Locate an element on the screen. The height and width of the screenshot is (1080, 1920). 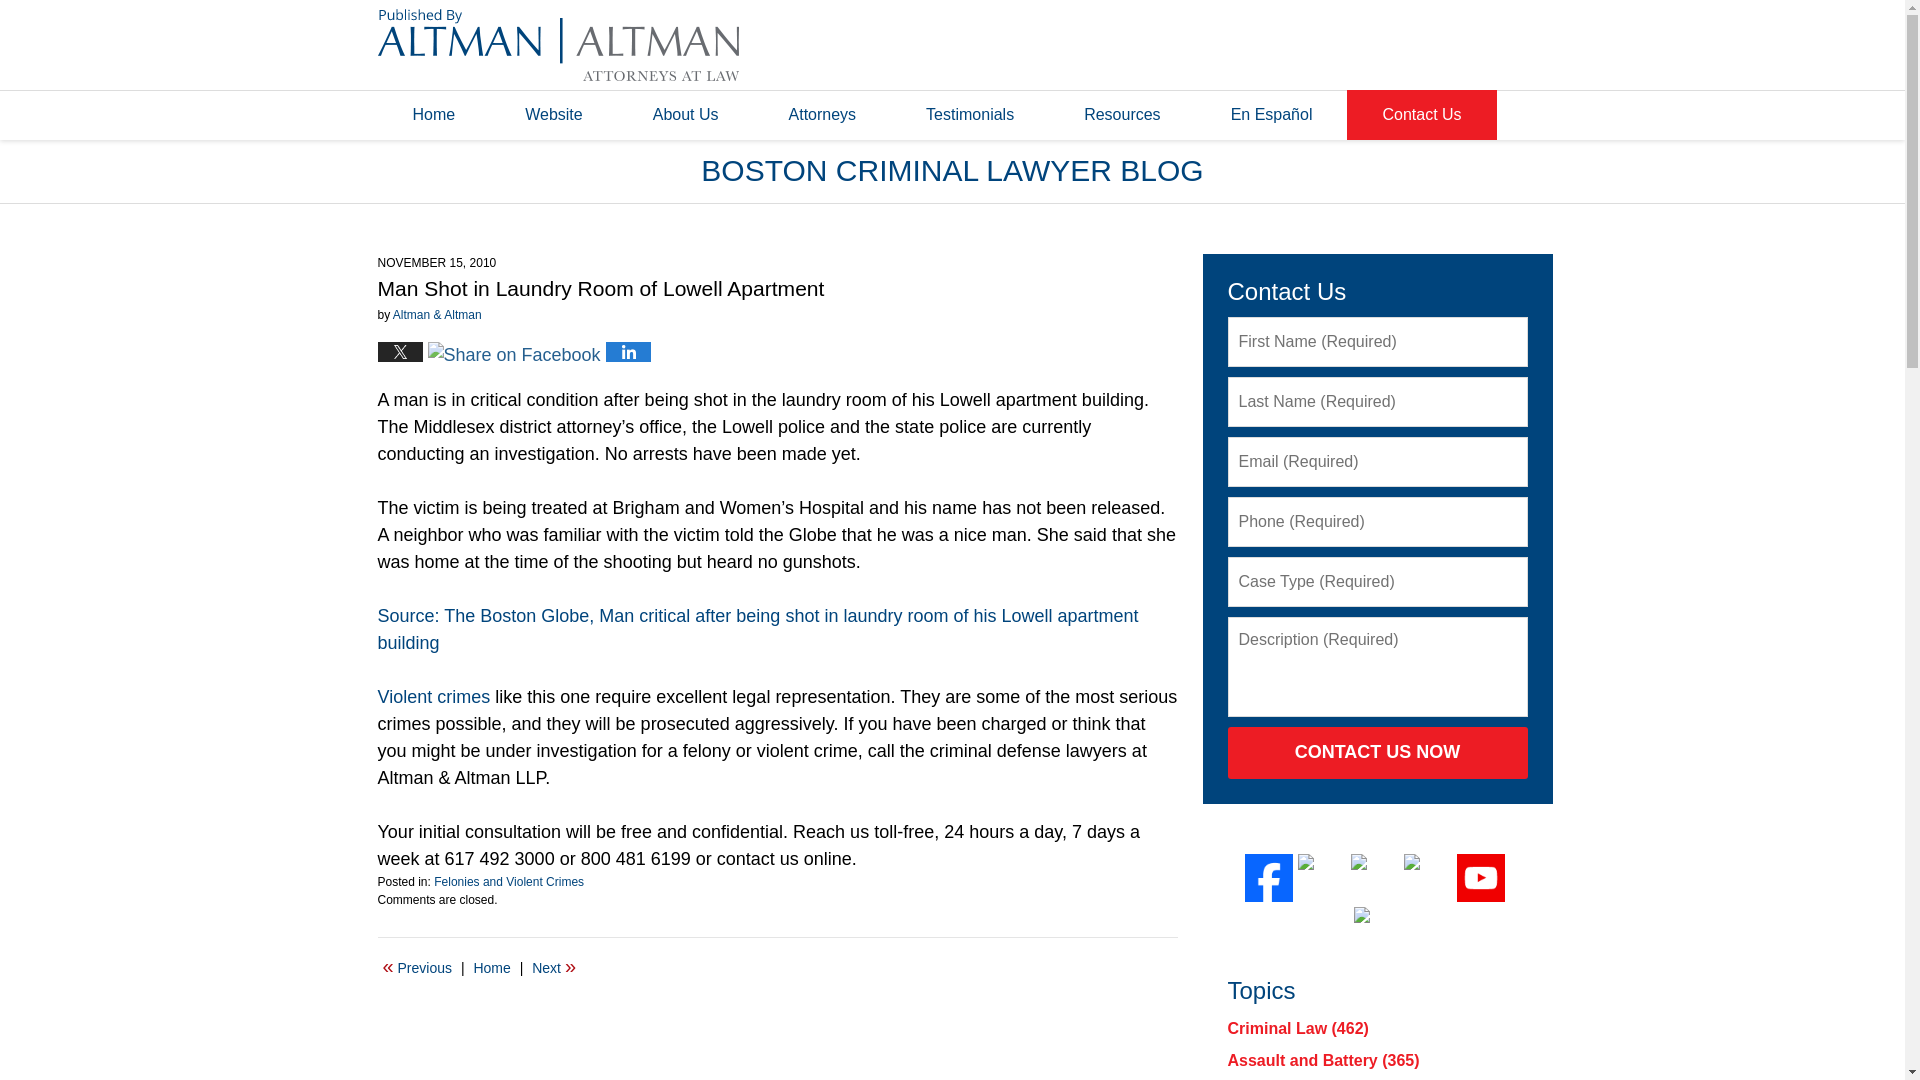
Justia is located at coordinates (1427, 878).